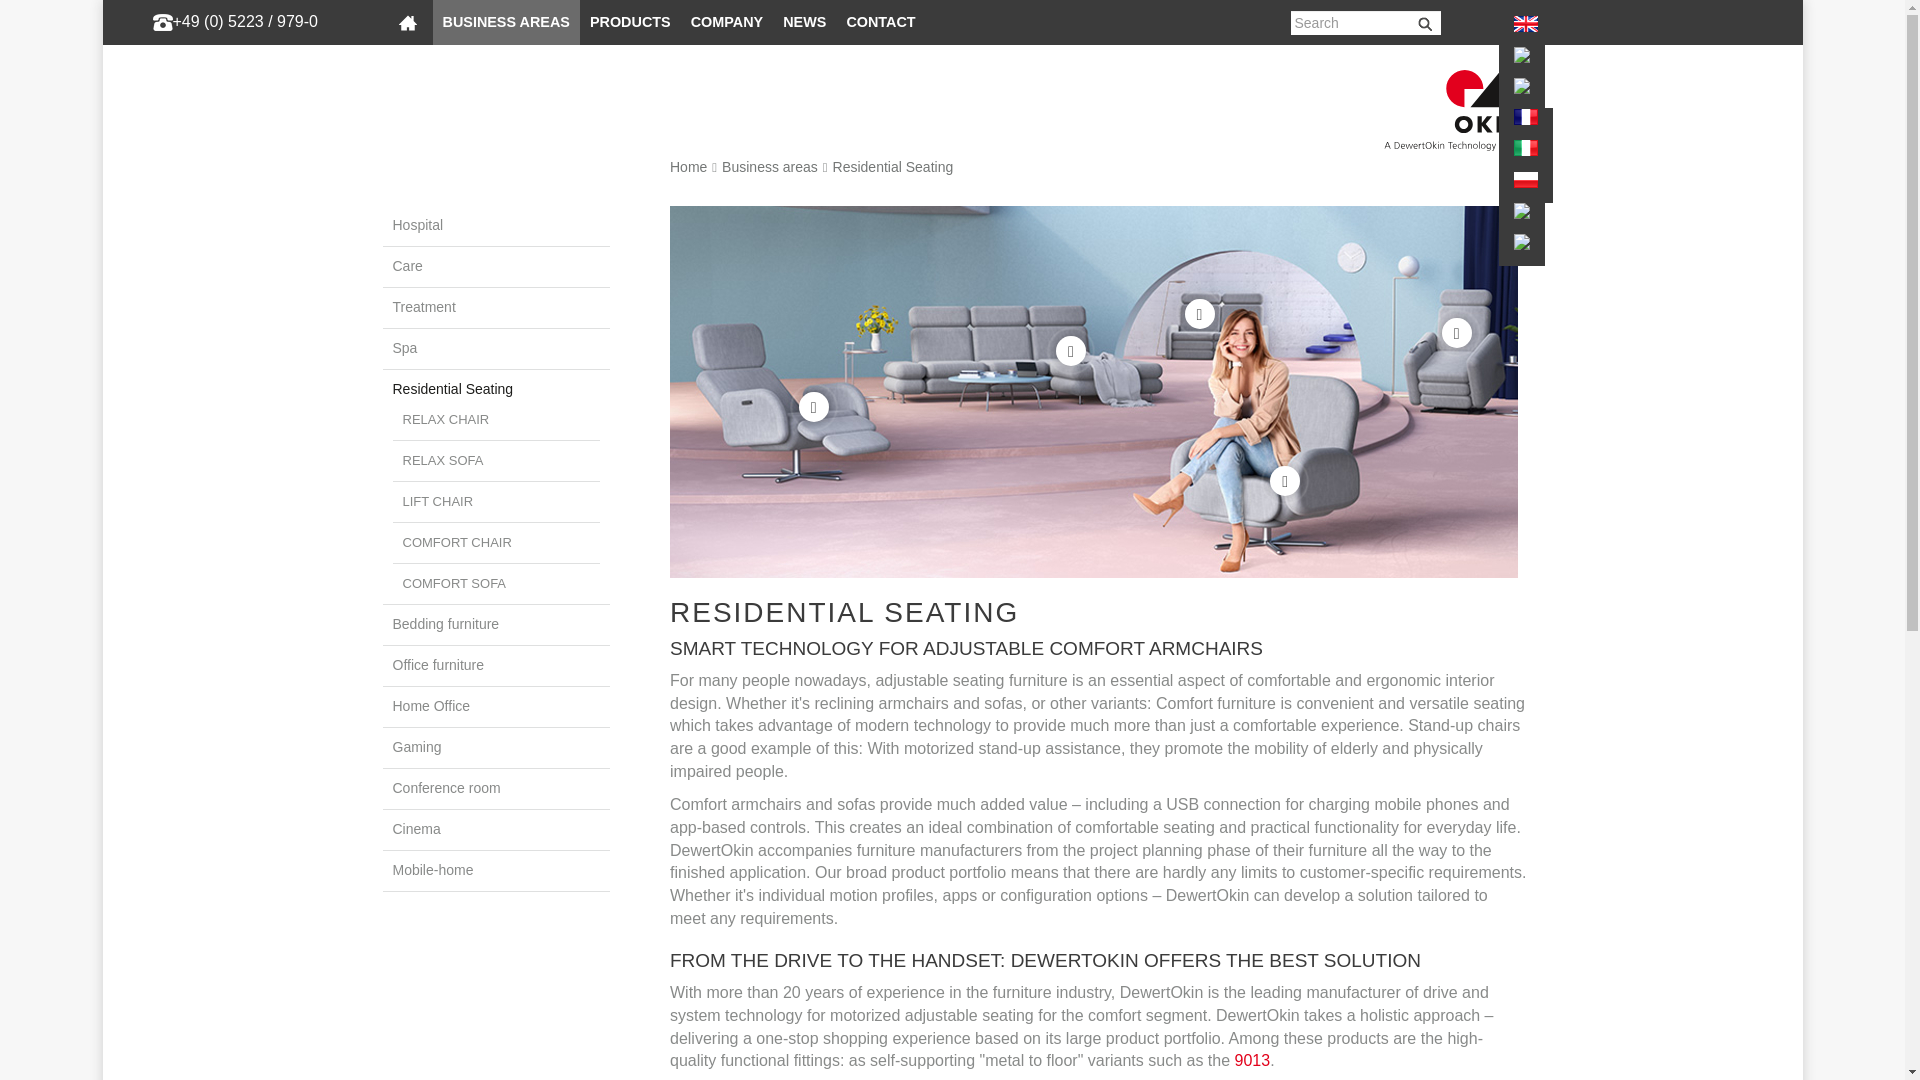 The height and width of the screenshot is (1080, 1920). What do you see at coordinates (630, 22) in the screenshot?
I see `PRODUCTS` at bounding box center [630, 22].